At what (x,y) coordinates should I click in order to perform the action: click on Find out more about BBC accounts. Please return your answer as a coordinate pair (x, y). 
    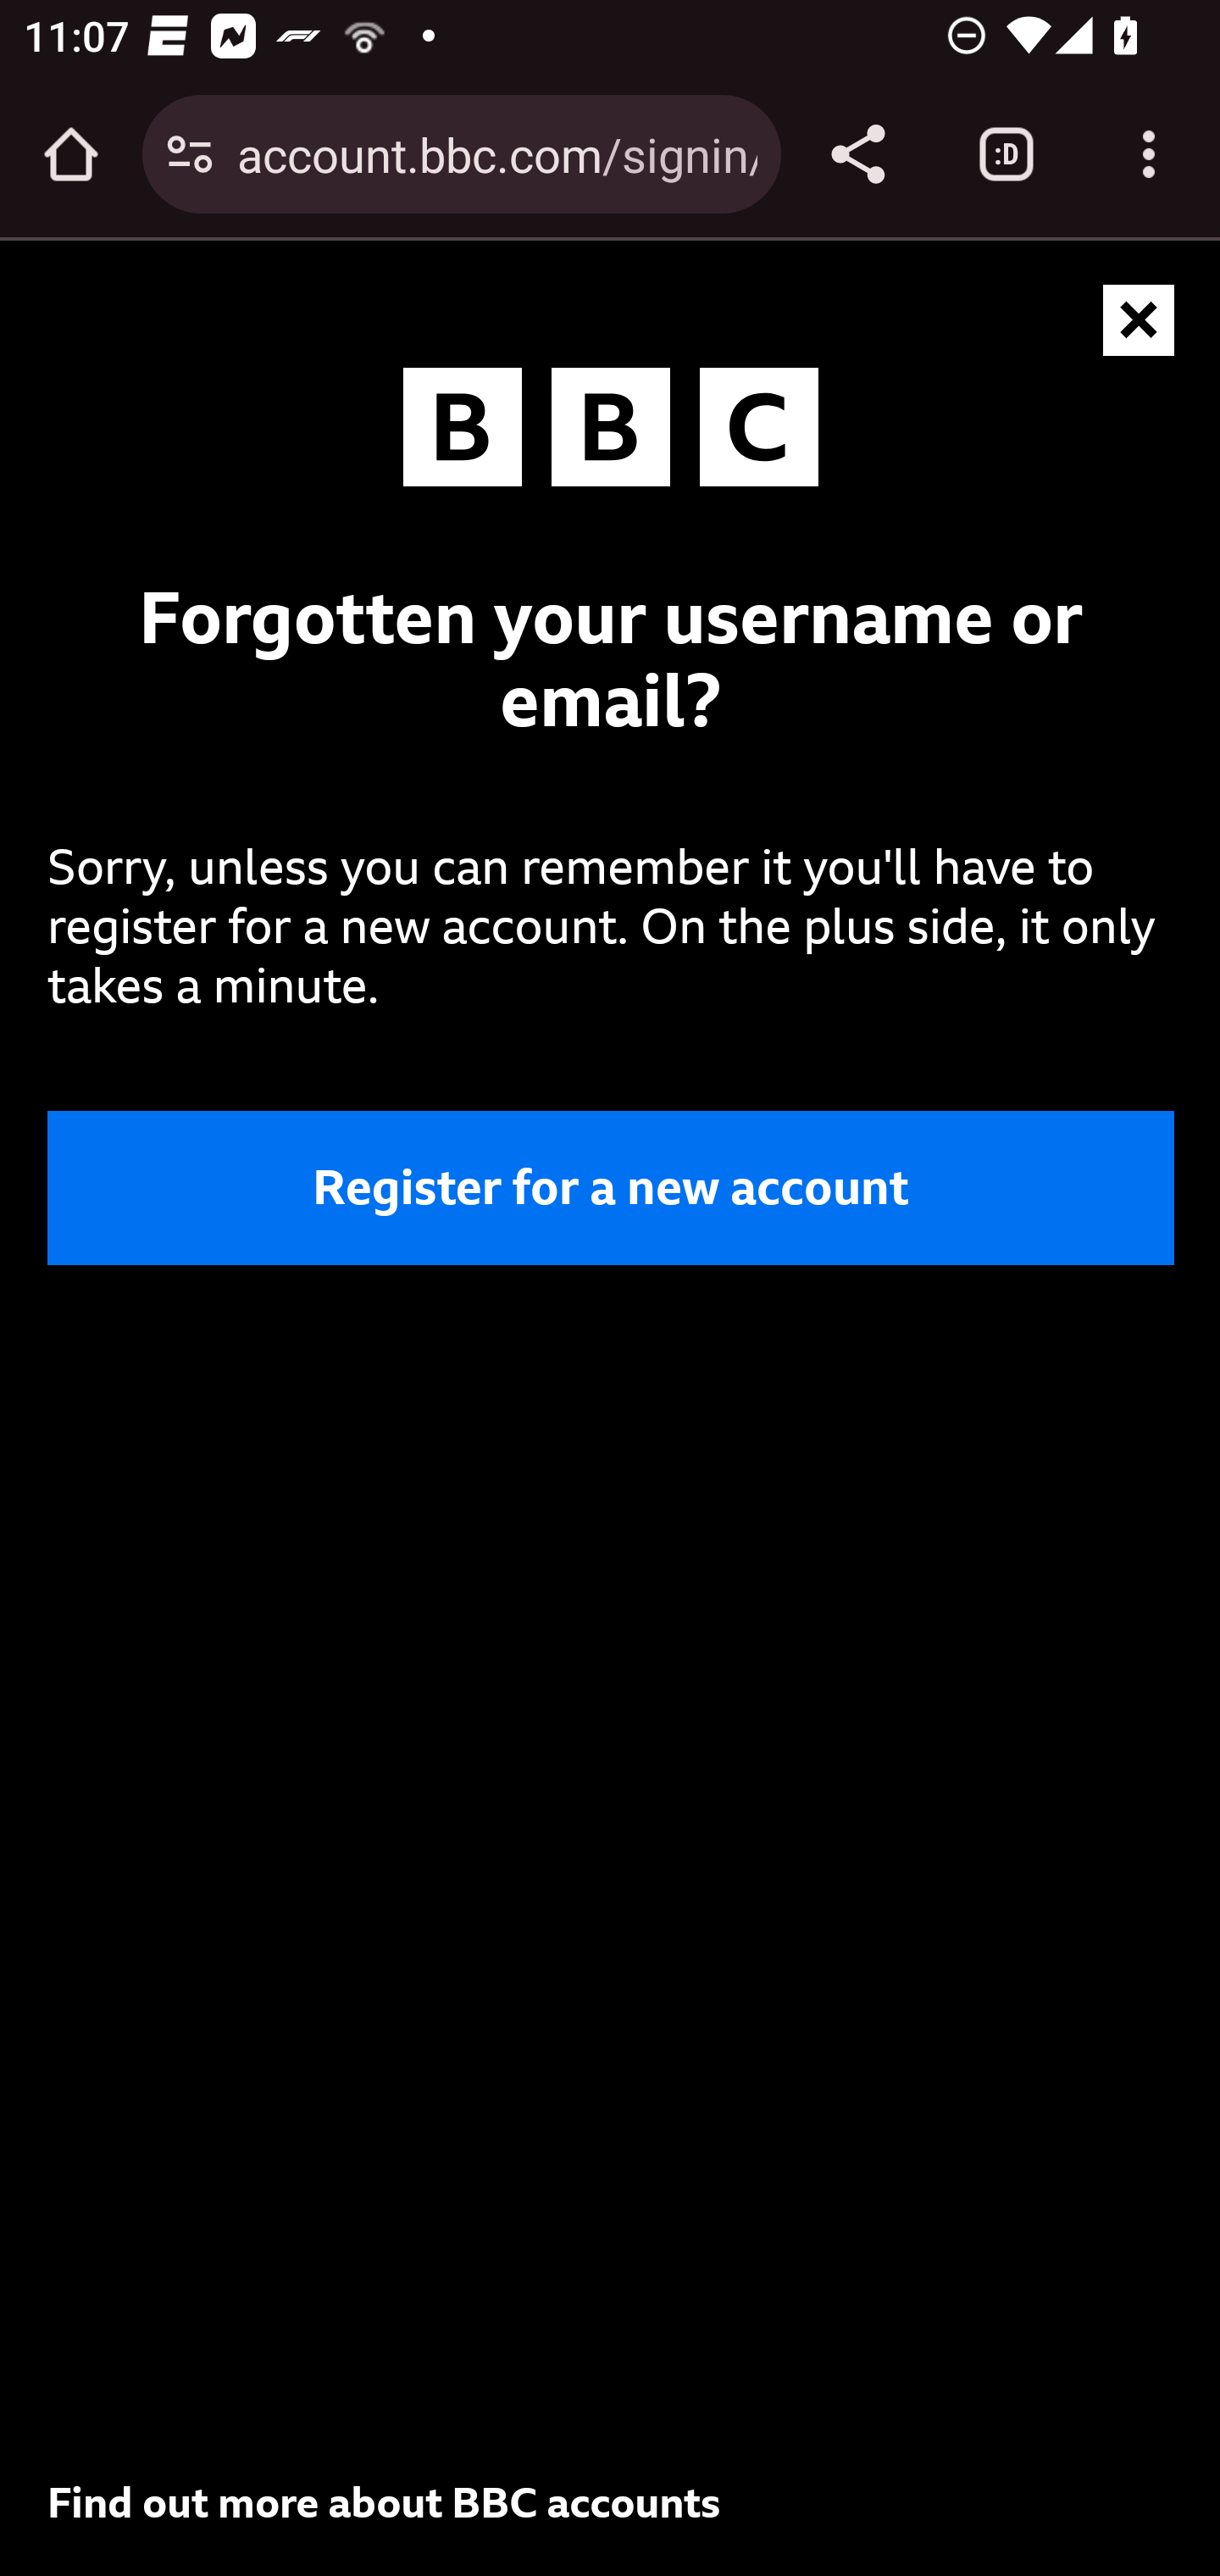
    Looking at the image, I should click on (385, 2502).